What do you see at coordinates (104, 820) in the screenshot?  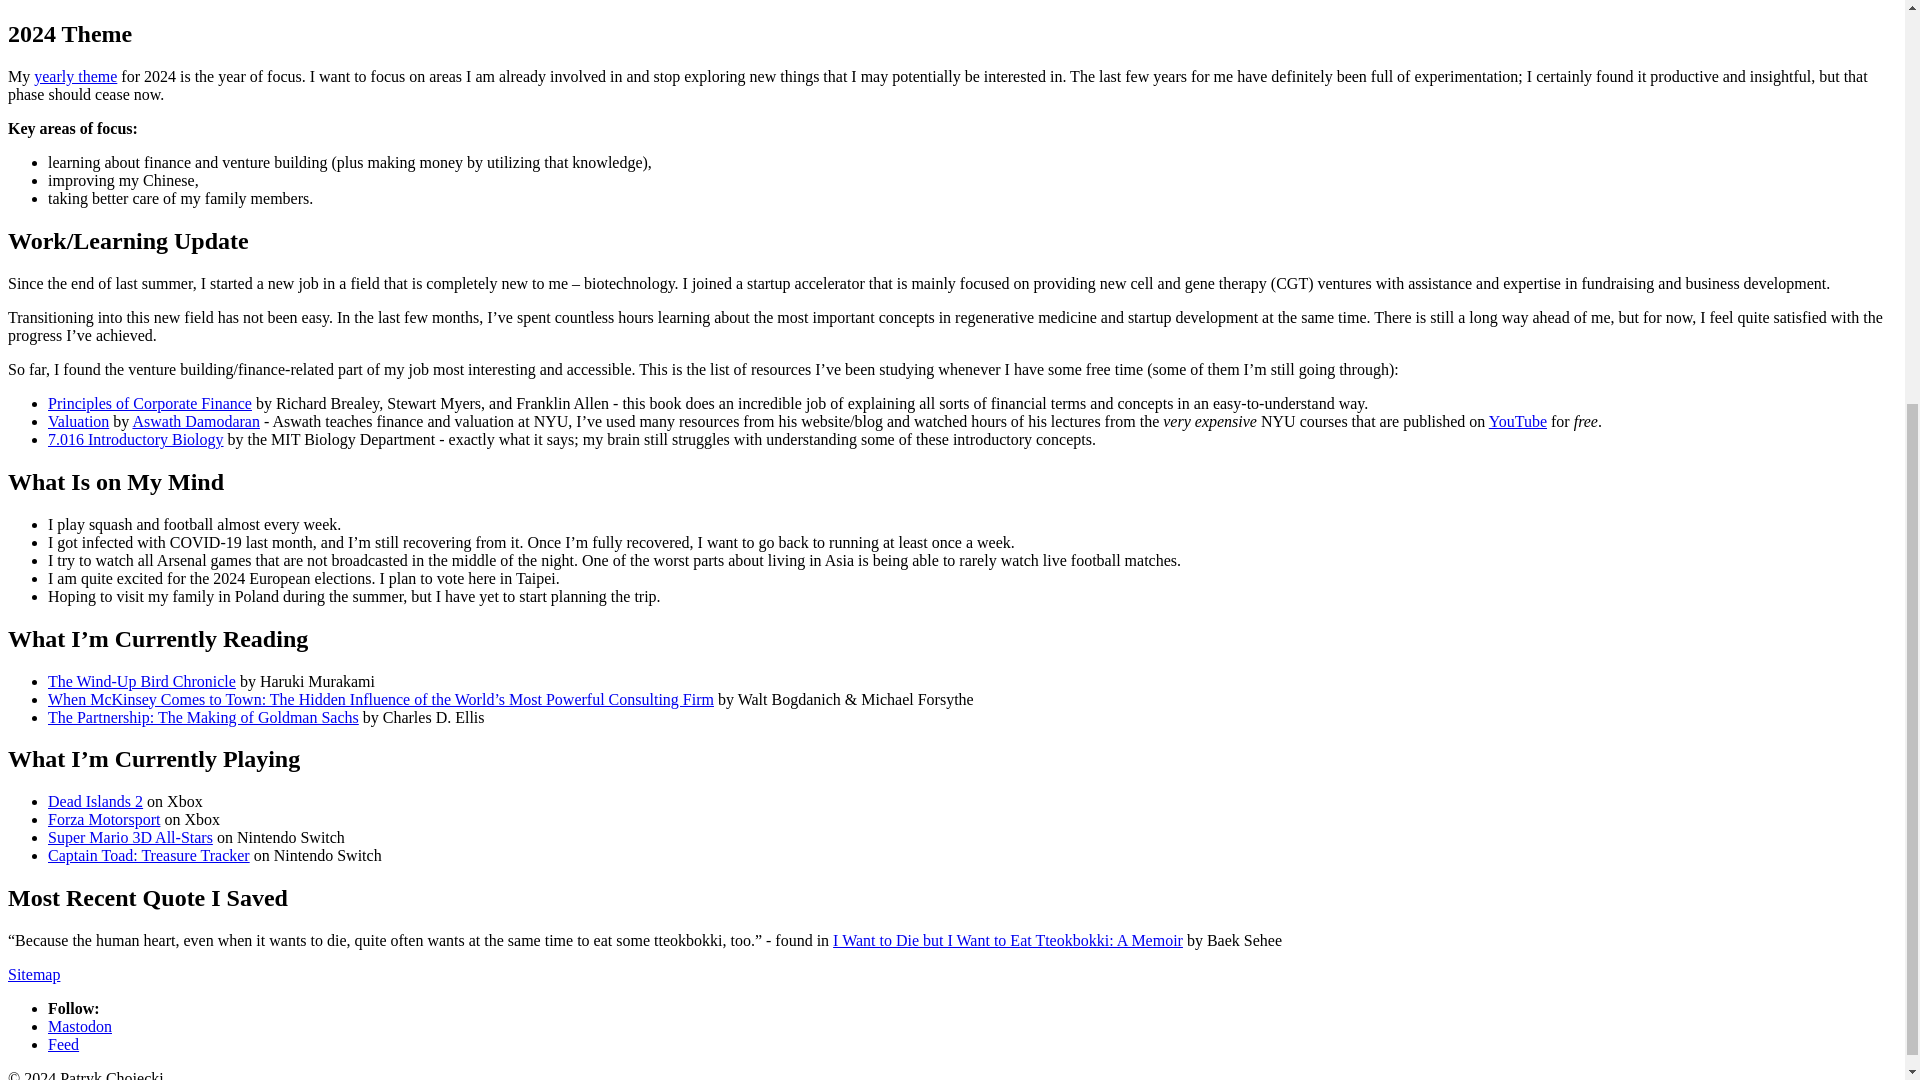 I see `Forza Motorsport` at bounding box center [104, 820].